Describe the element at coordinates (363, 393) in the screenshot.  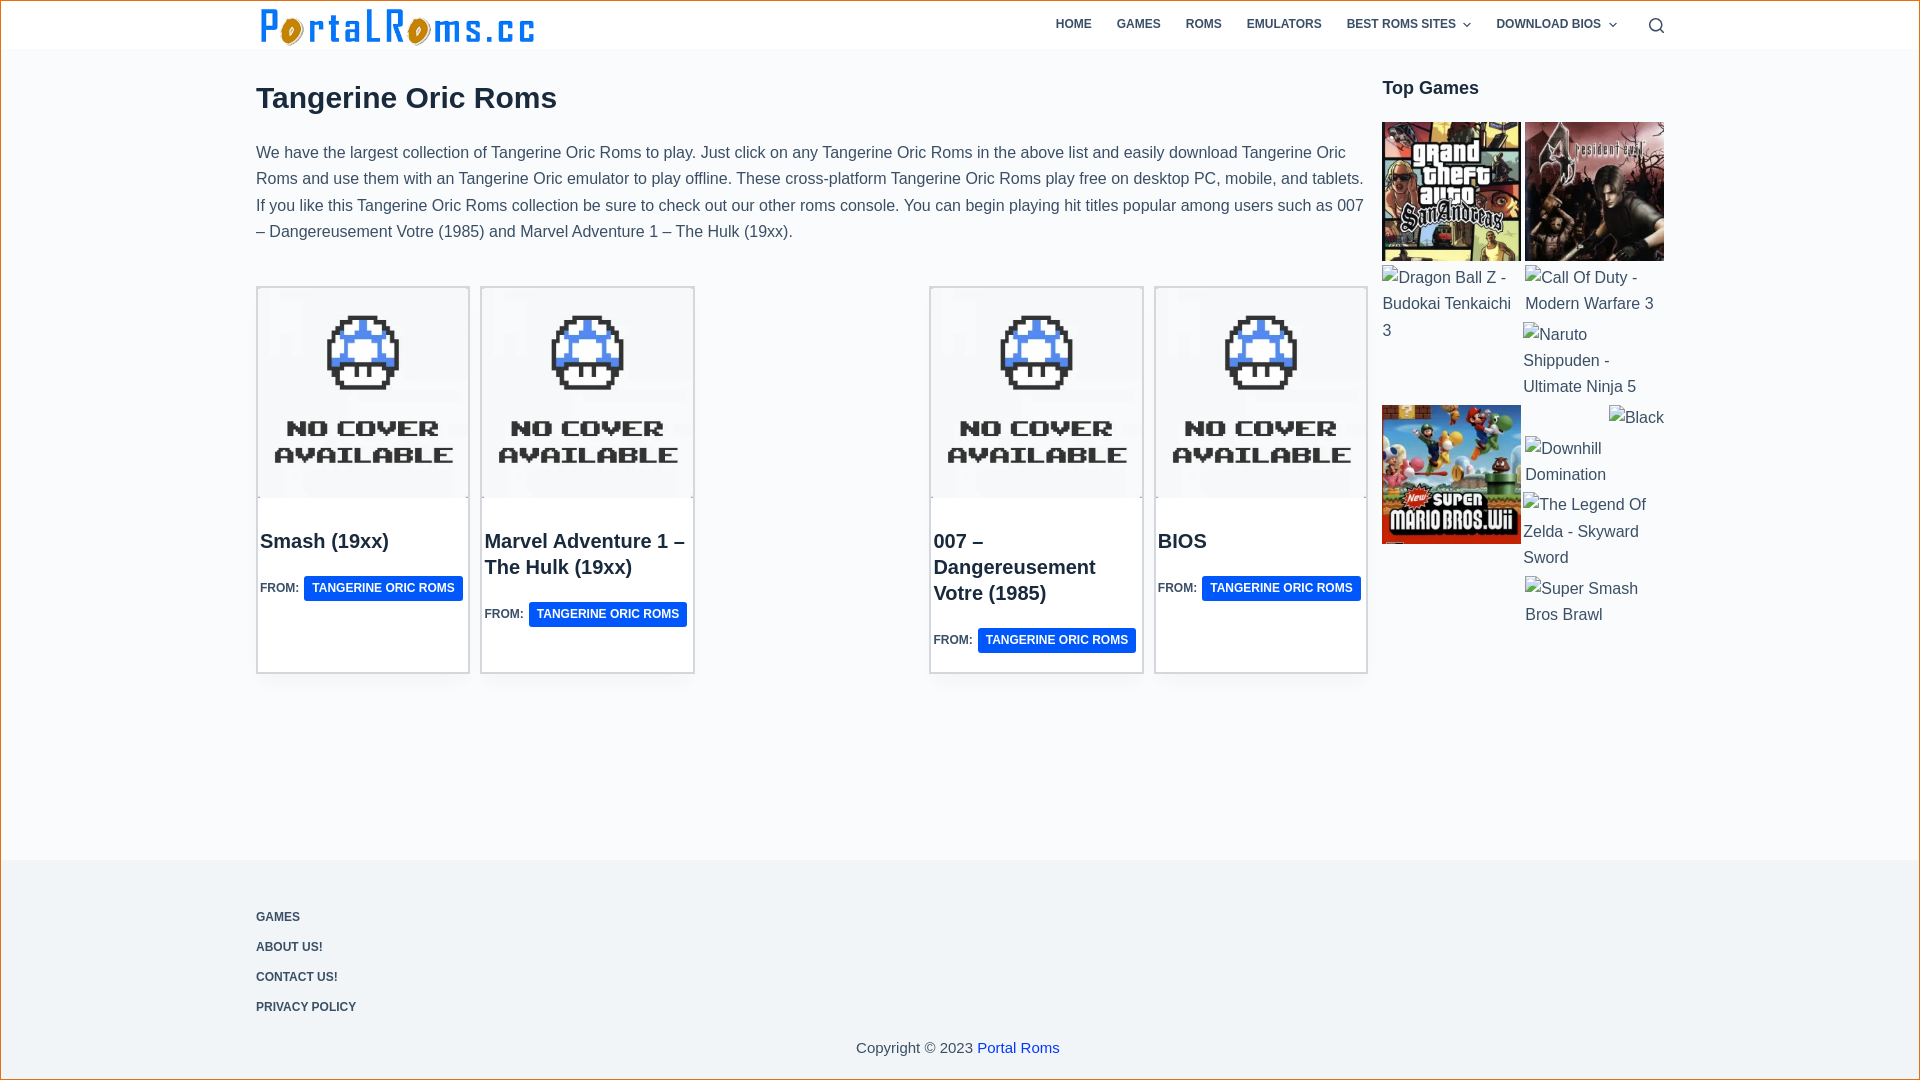
I see `Smash (19xx)` at that location.